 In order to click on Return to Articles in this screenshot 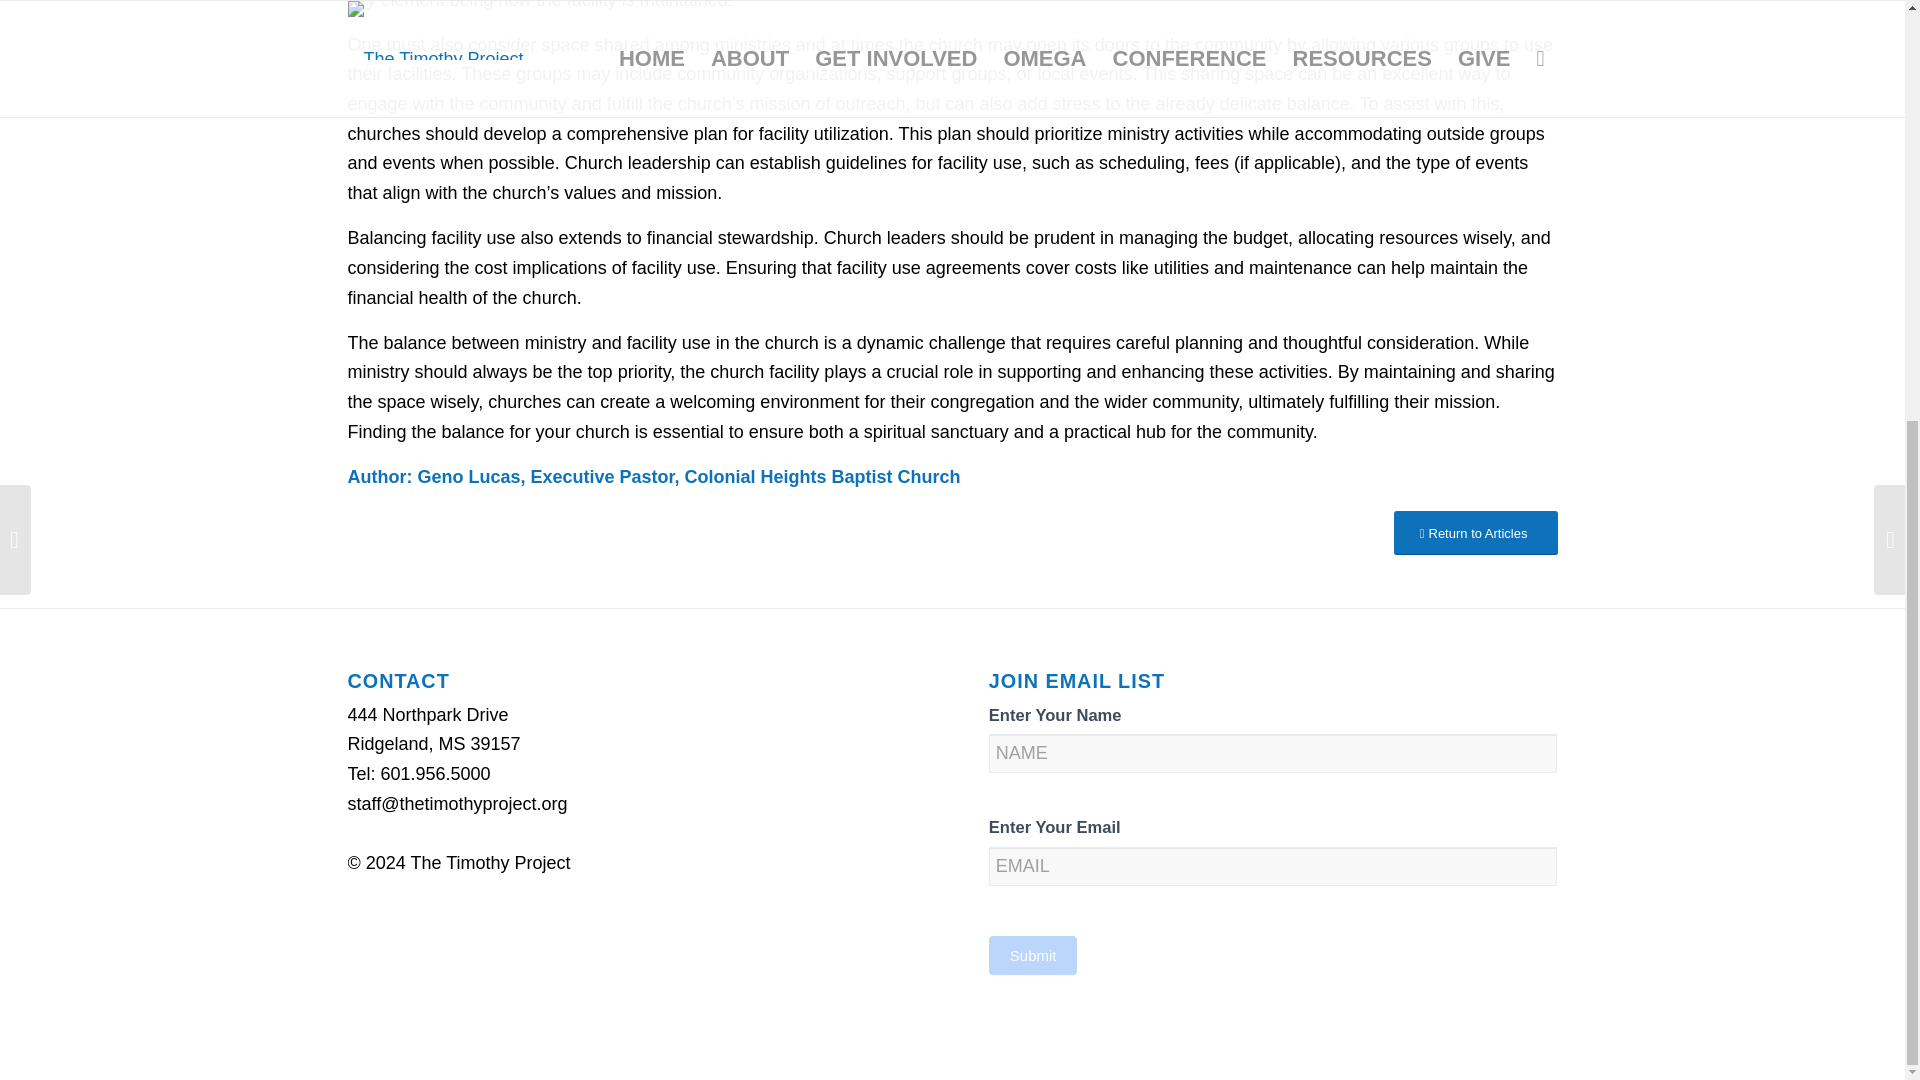, I will do `click(1475, 533)`.